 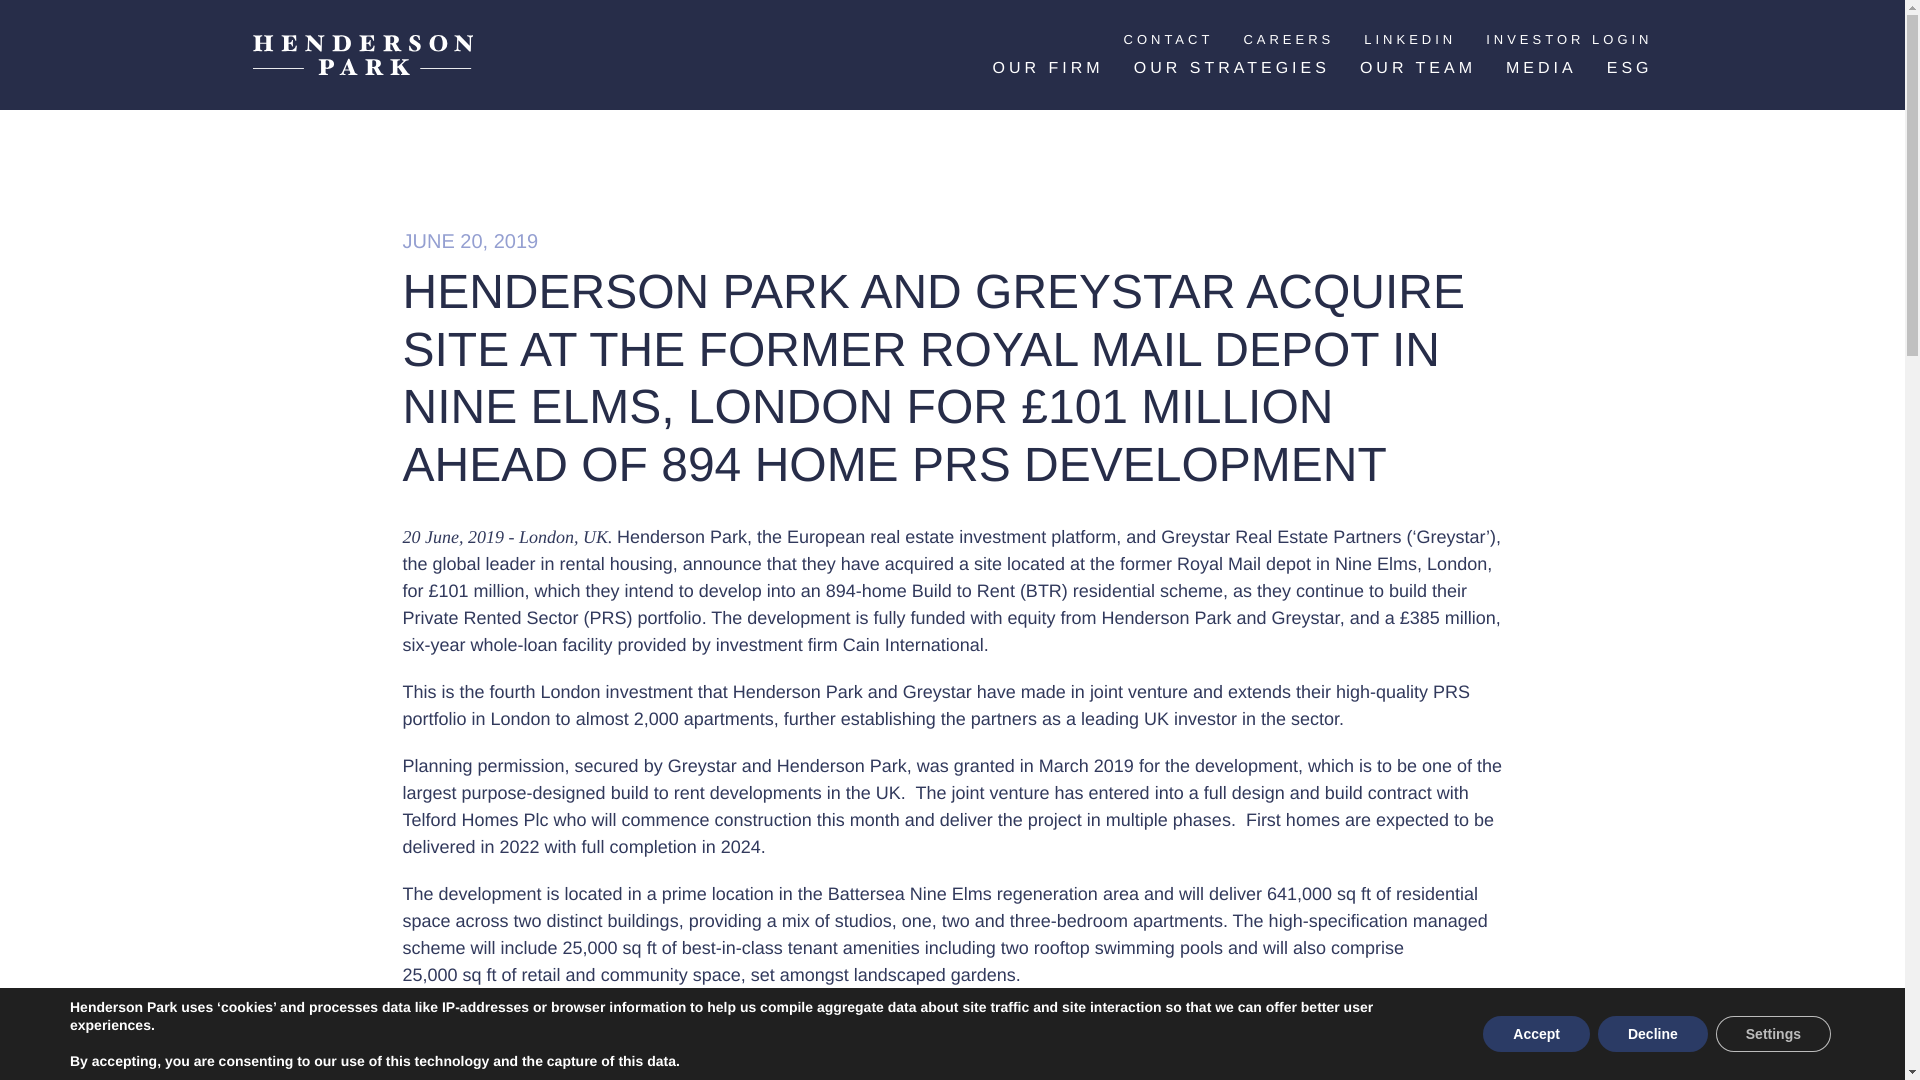 What do you see at coordinates (1409, 40) in the screenshot?
I see `LINKEDIN` at bounding box center [1409, 40].